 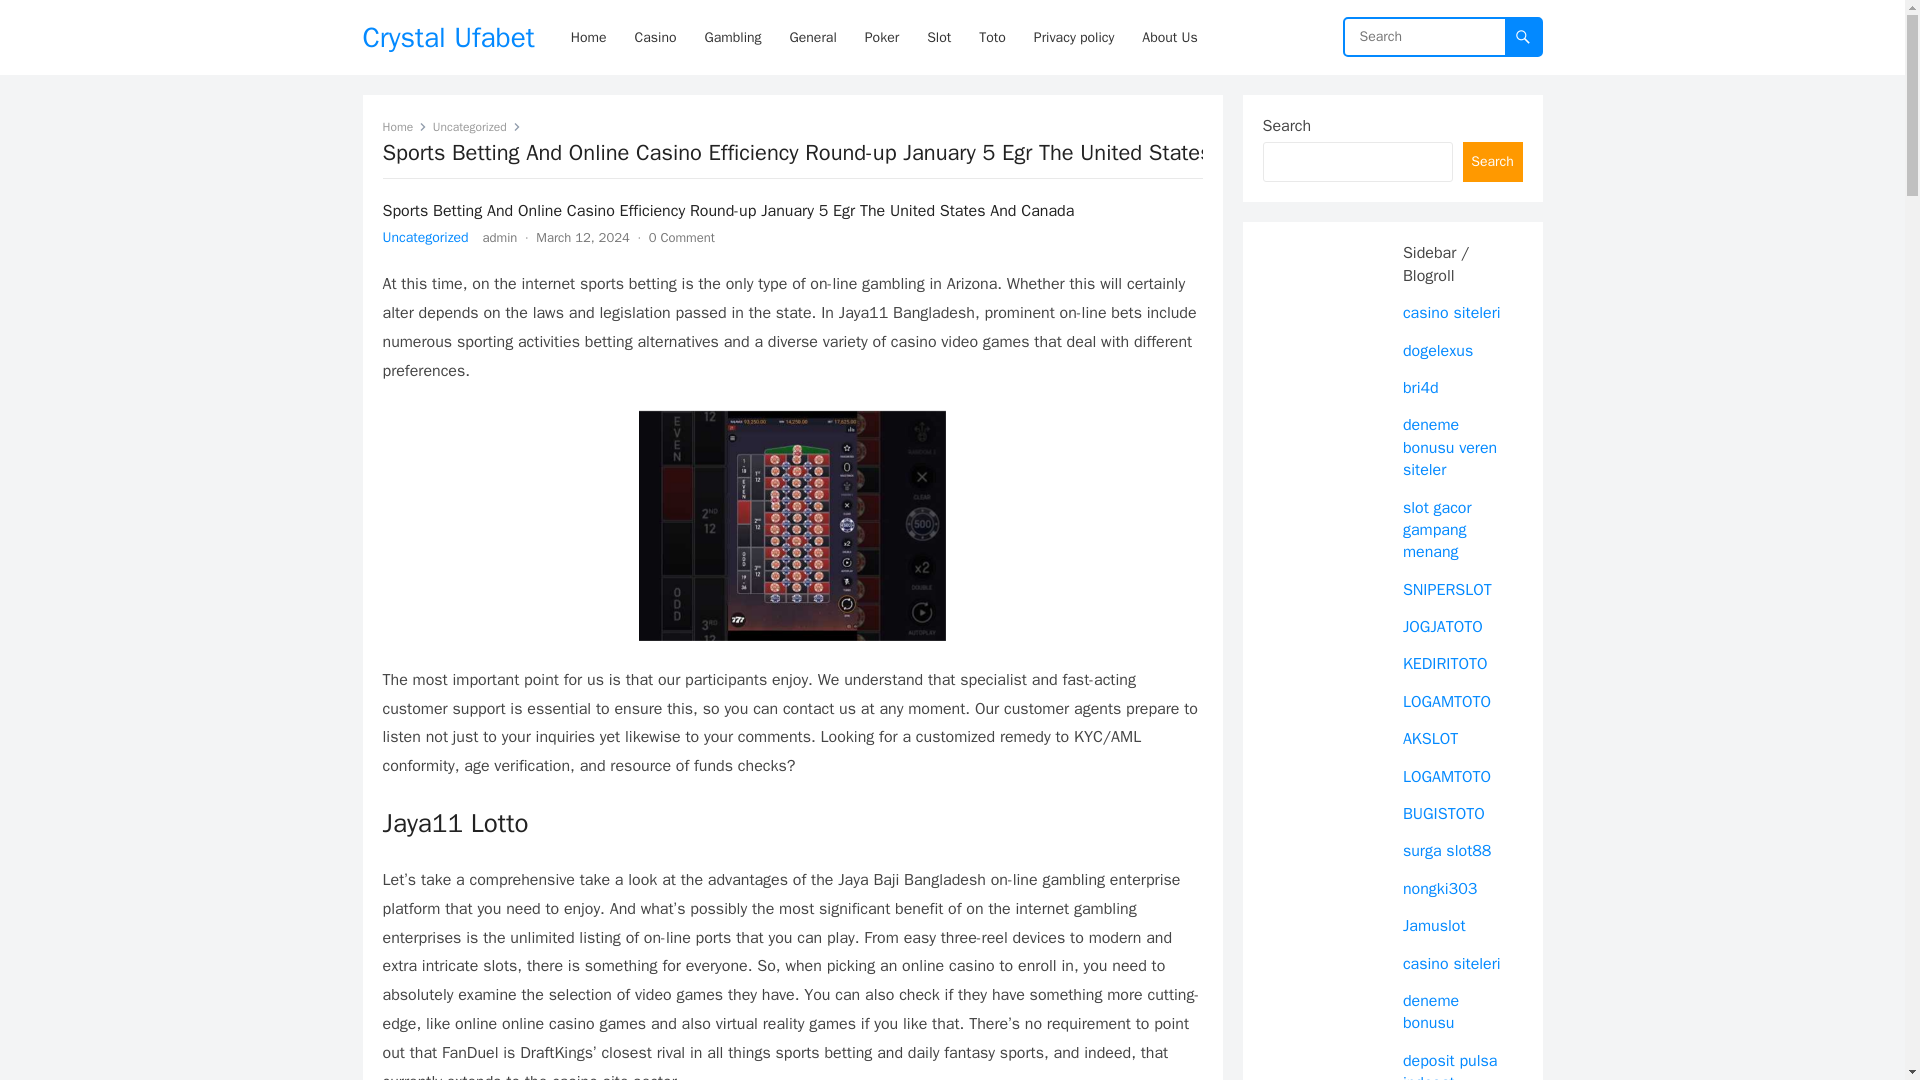 I want to click on About Us, so click(x=1170, y=37).